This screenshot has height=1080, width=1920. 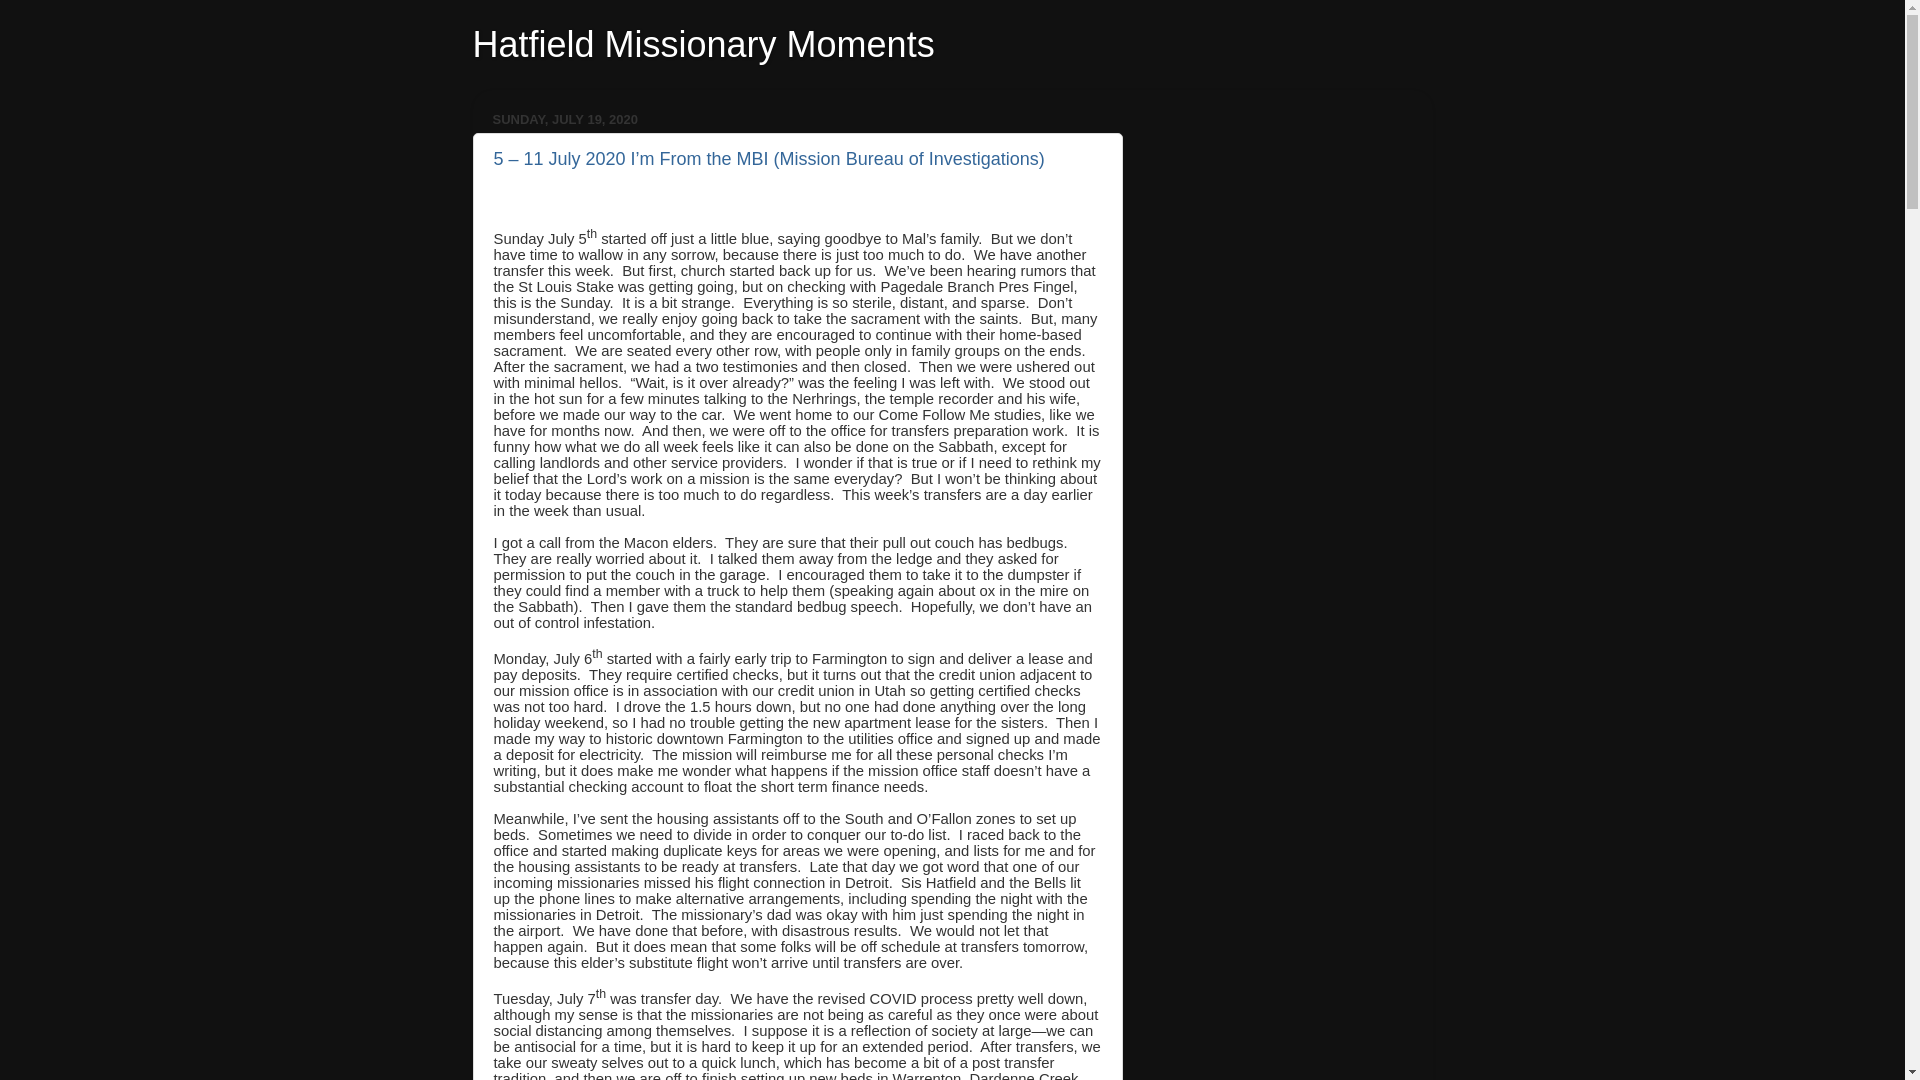 What do you see at coordinates (702, 44) in the screenshot?
I see `Hatfield Missionary Moments` at bounding box center [702, 44].